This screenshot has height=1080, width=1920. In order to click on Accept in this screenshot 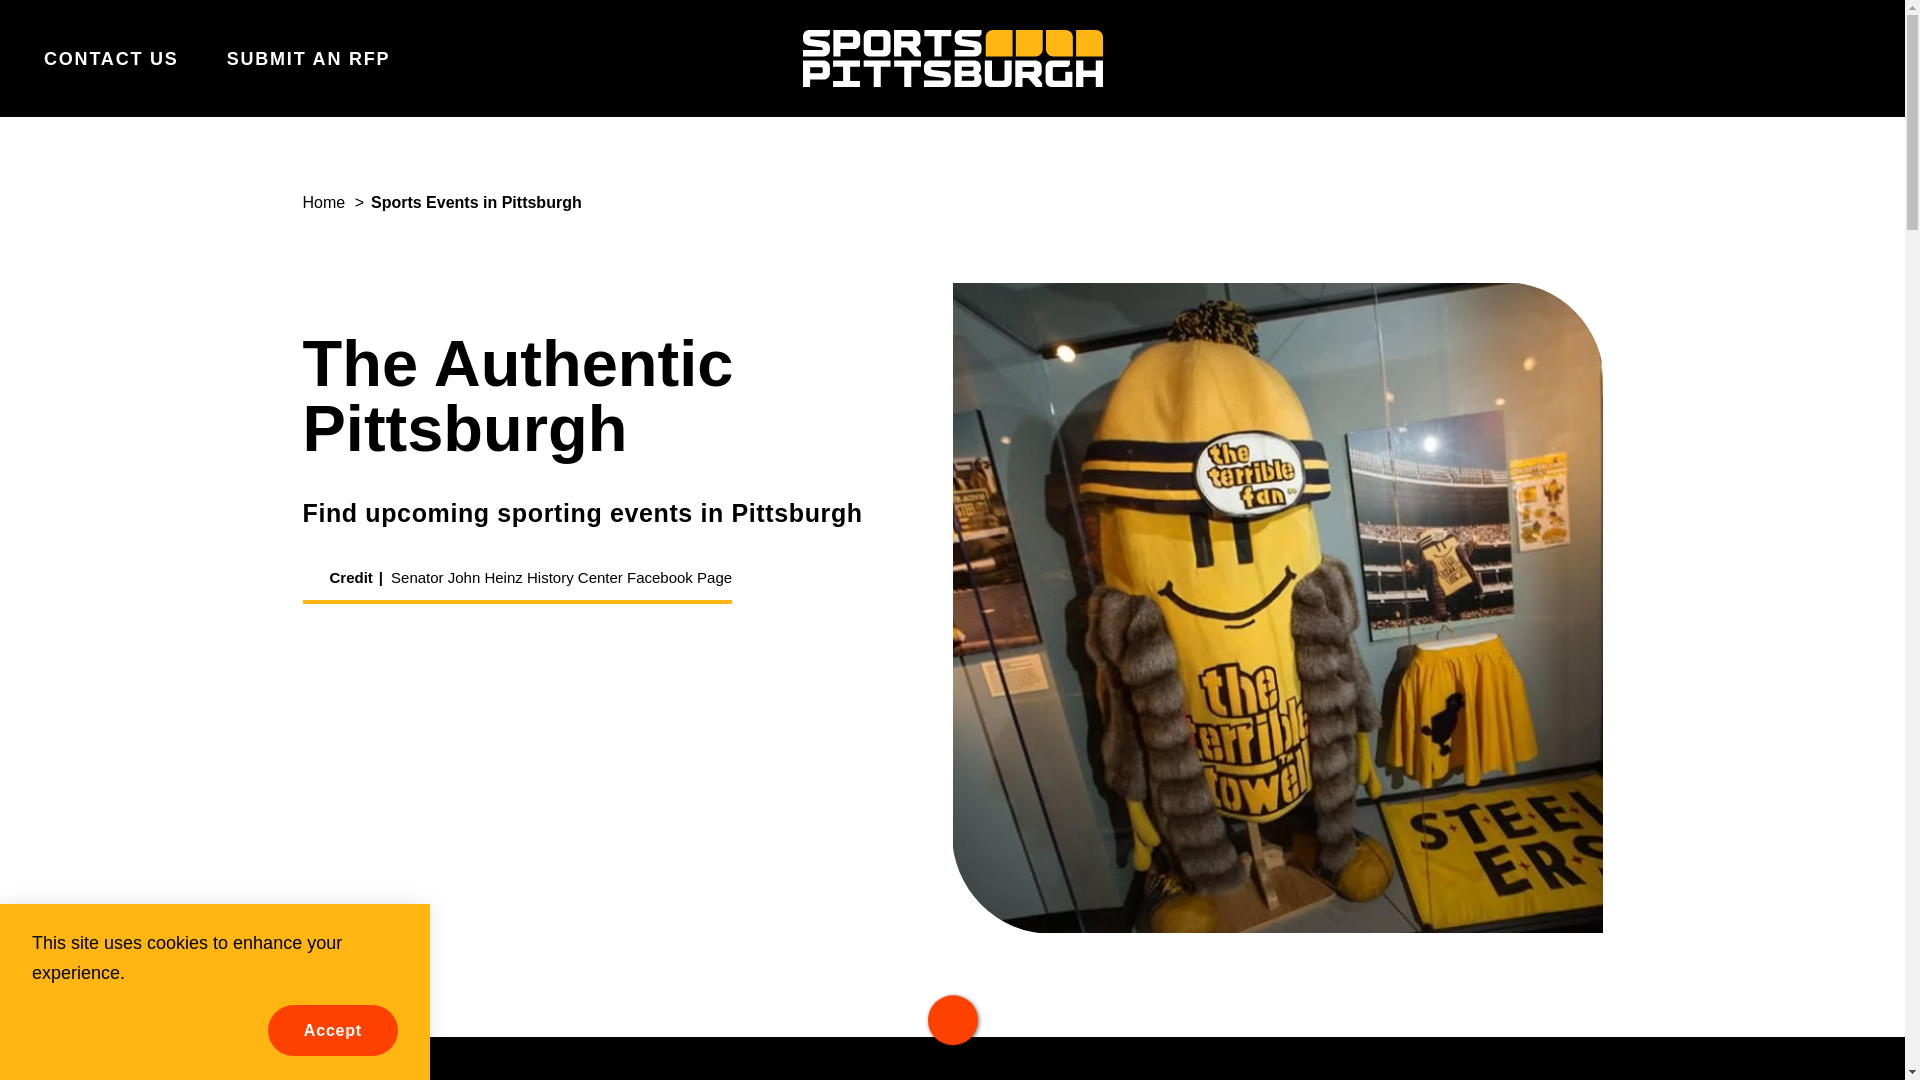, I will do `click(332, 1030)`.